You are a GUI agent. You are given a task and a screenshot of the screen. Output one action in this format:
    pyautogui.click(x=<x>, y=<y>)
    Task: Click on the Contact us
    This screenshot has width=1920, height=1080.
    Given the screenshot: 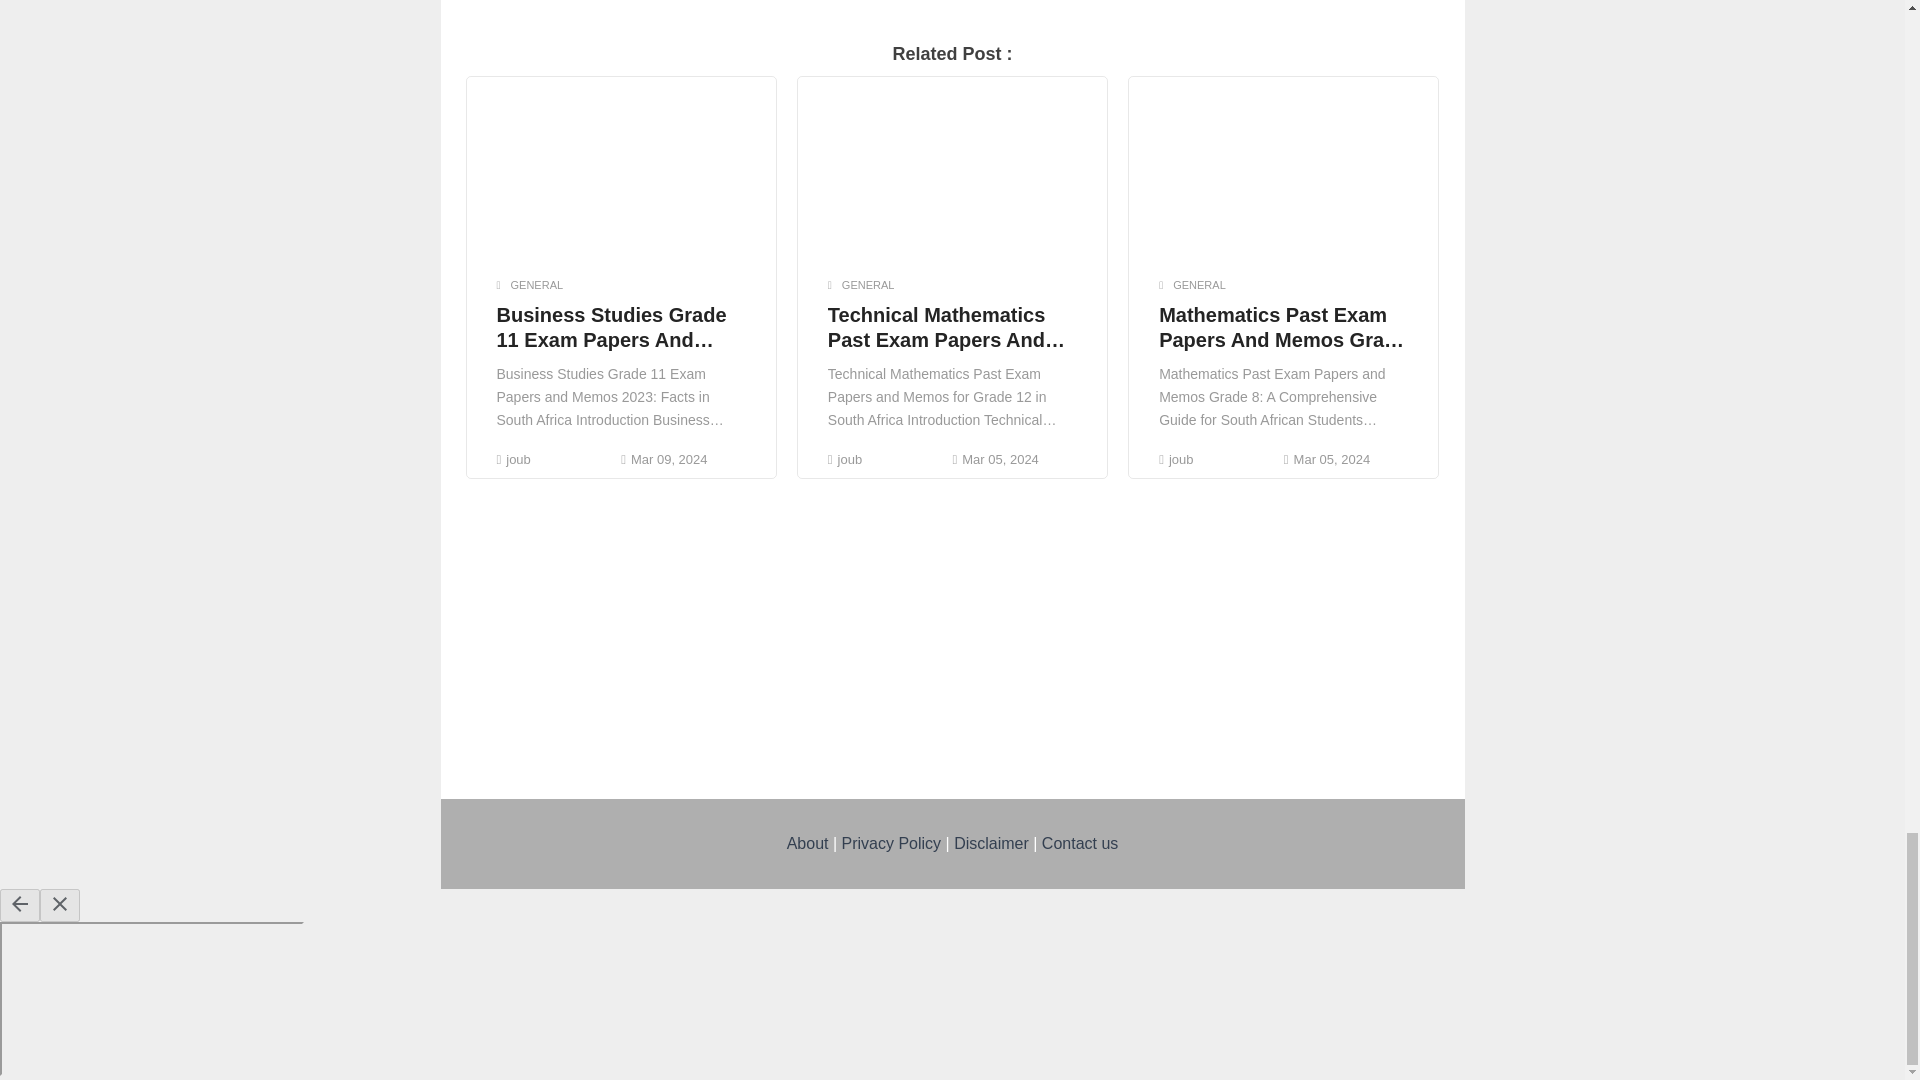 What is the action you would take?
    pyautogui.click(x=1080, y=843)
    